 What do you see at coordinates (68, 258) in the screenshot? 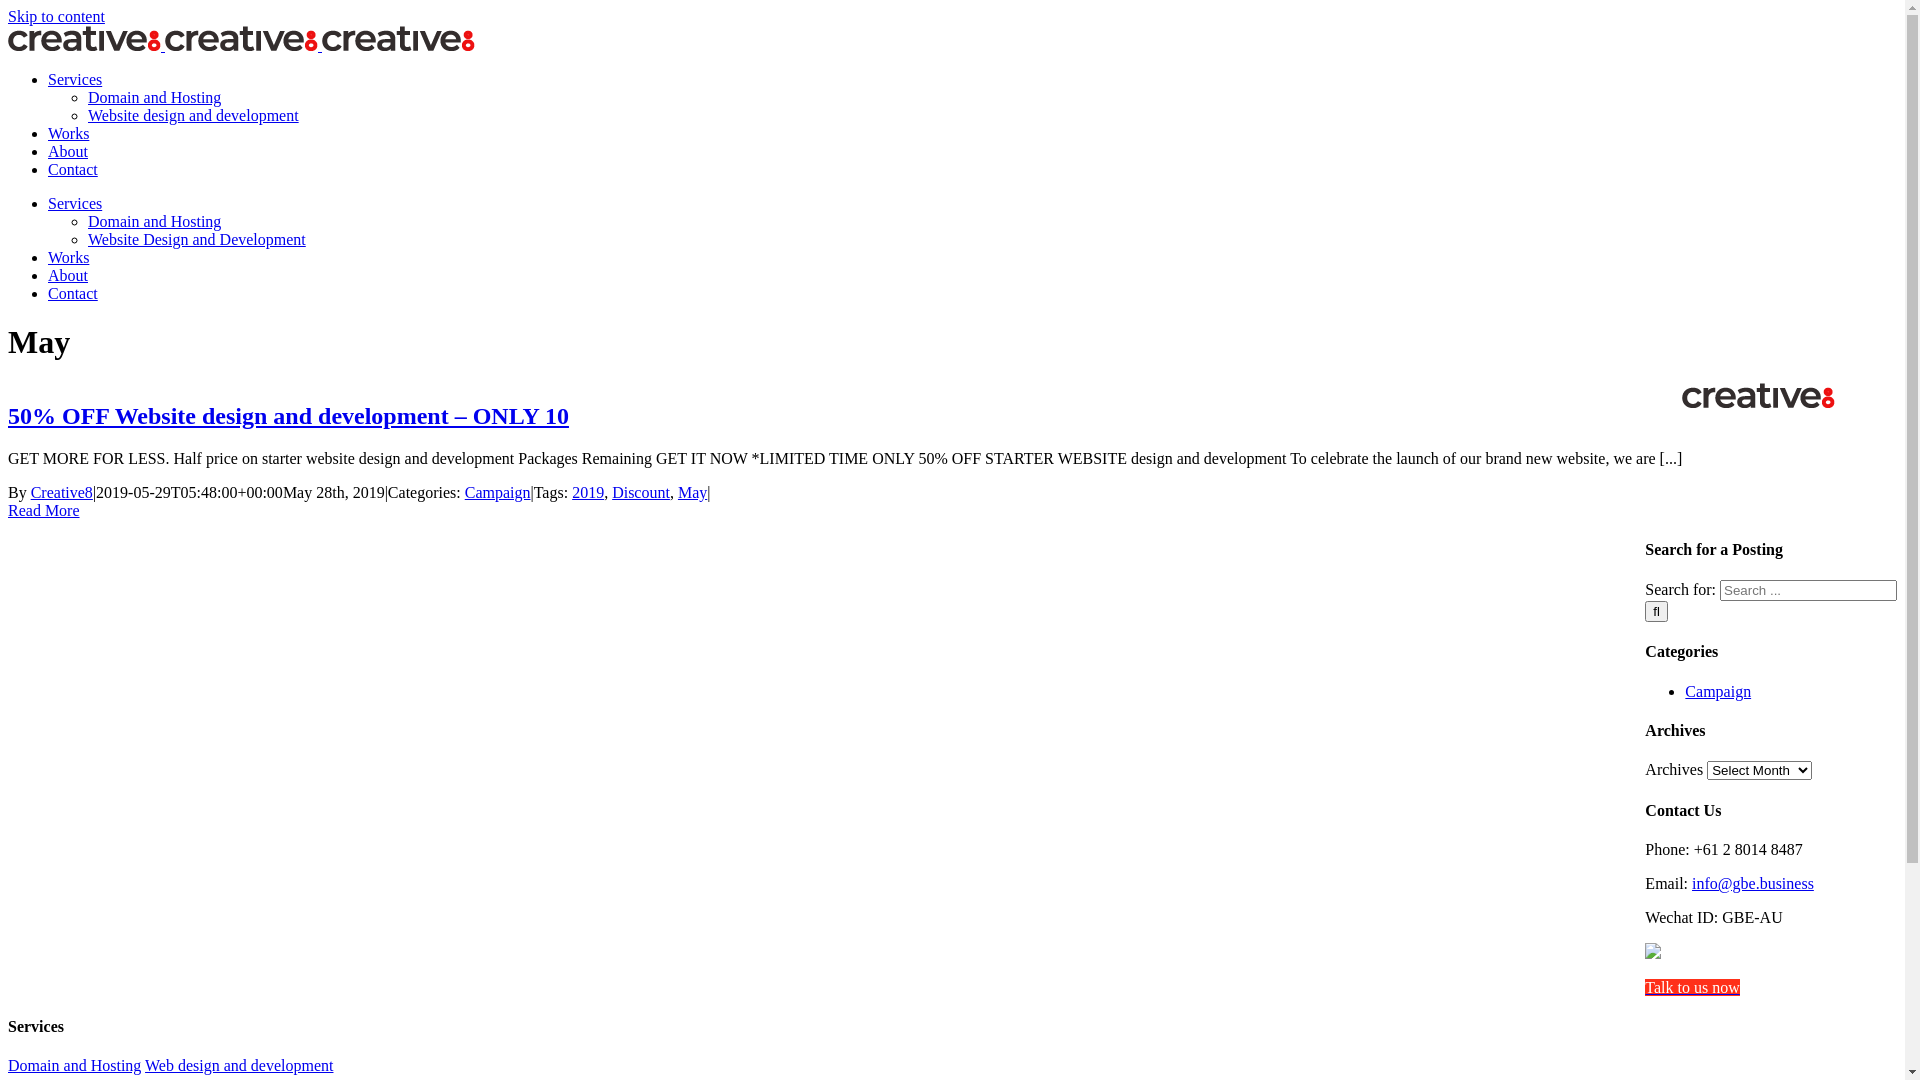
I see `Works` at bounding box center [68, 258].